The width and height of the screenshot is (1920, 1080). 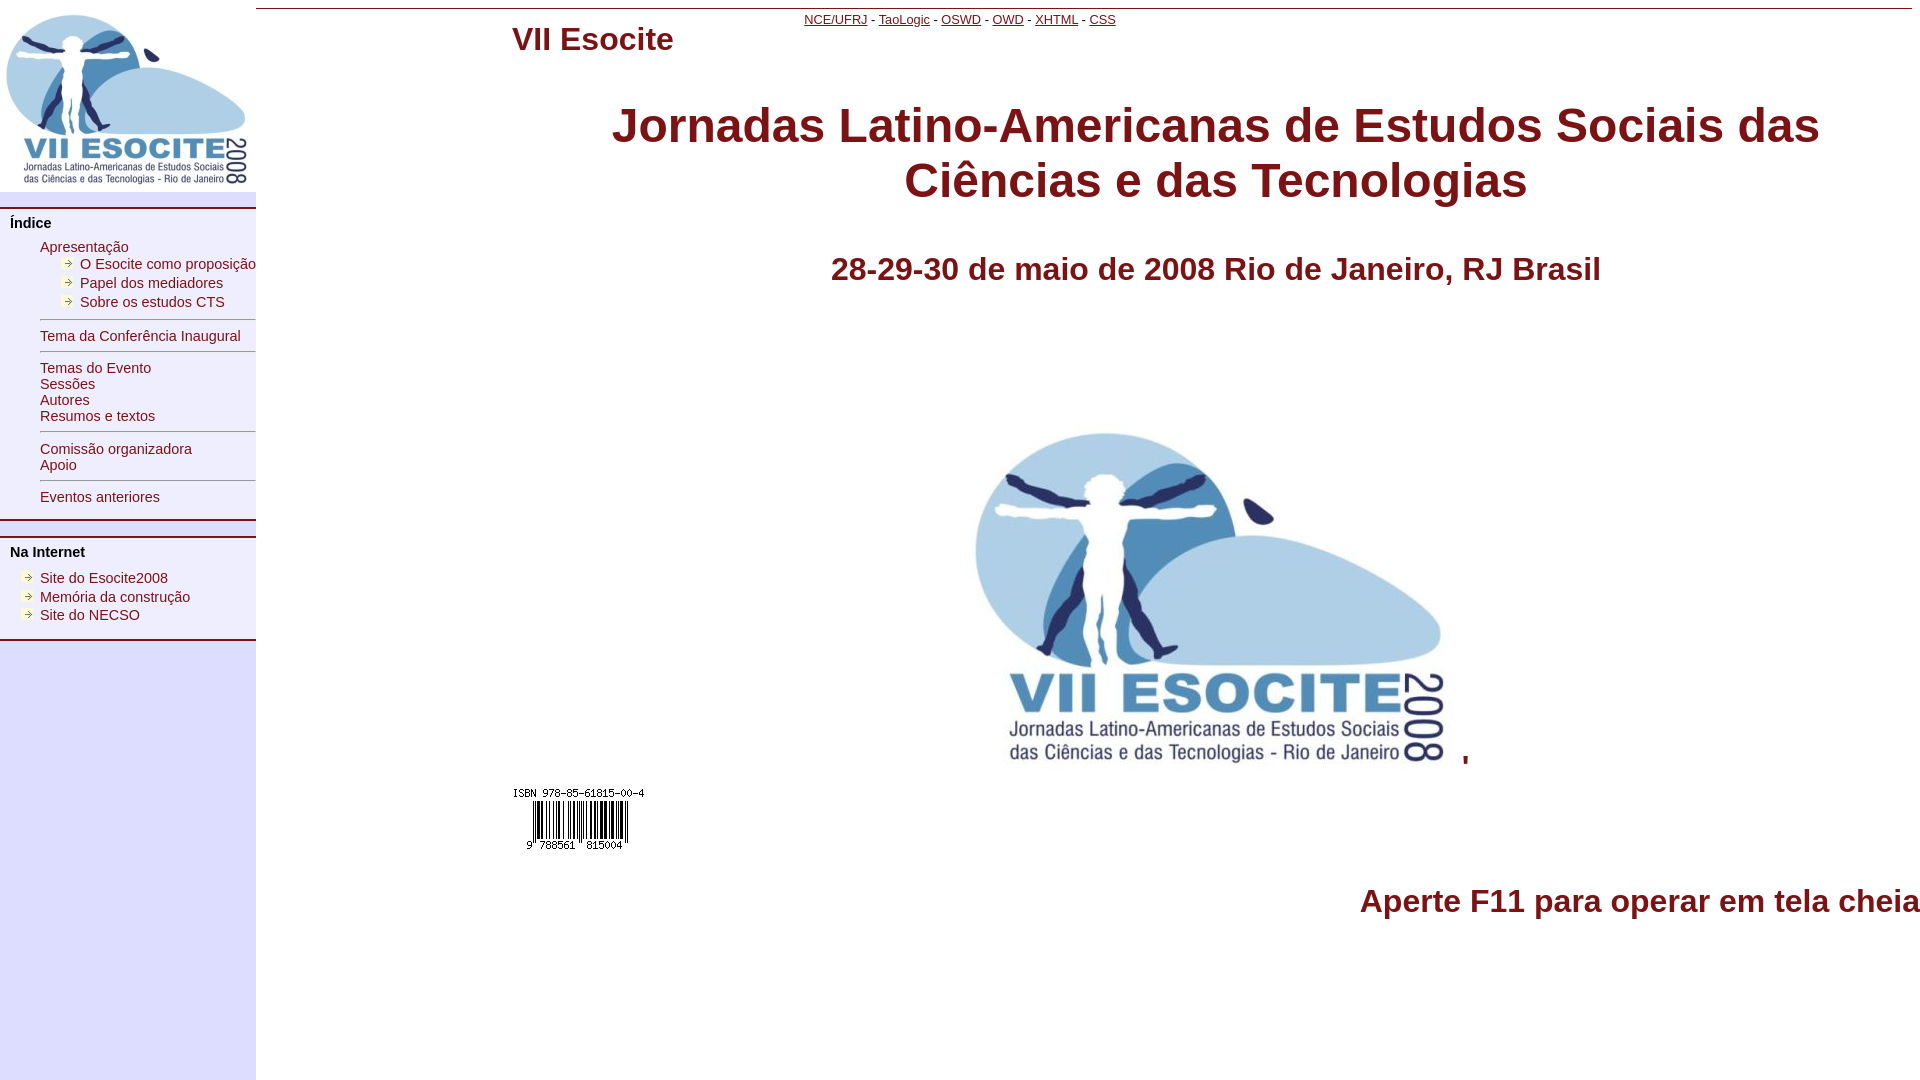 What do you see at coordinates (1102, 20) in the screenshot?
I see `CSS` at bounding box center [1102, 20].